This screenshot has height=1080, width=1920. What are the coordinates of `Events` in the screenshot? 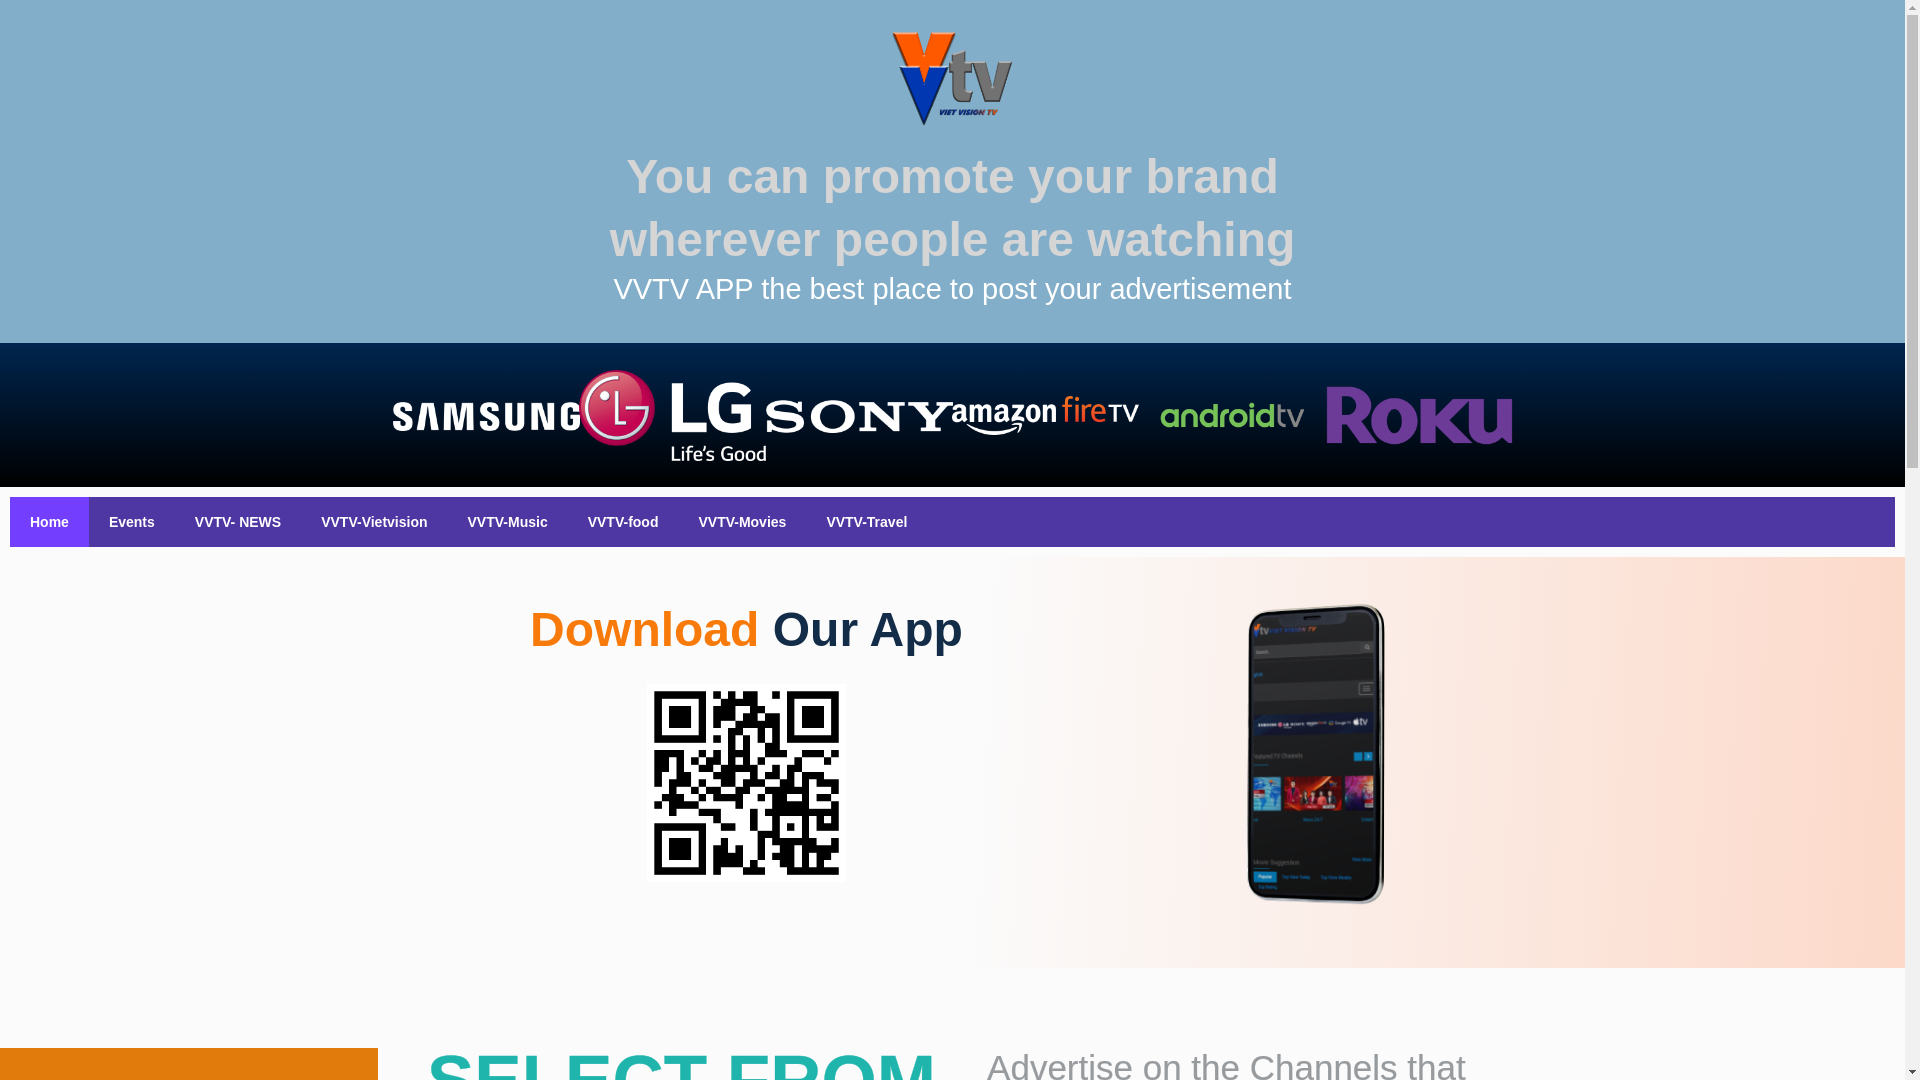 It's located at (131, 521).